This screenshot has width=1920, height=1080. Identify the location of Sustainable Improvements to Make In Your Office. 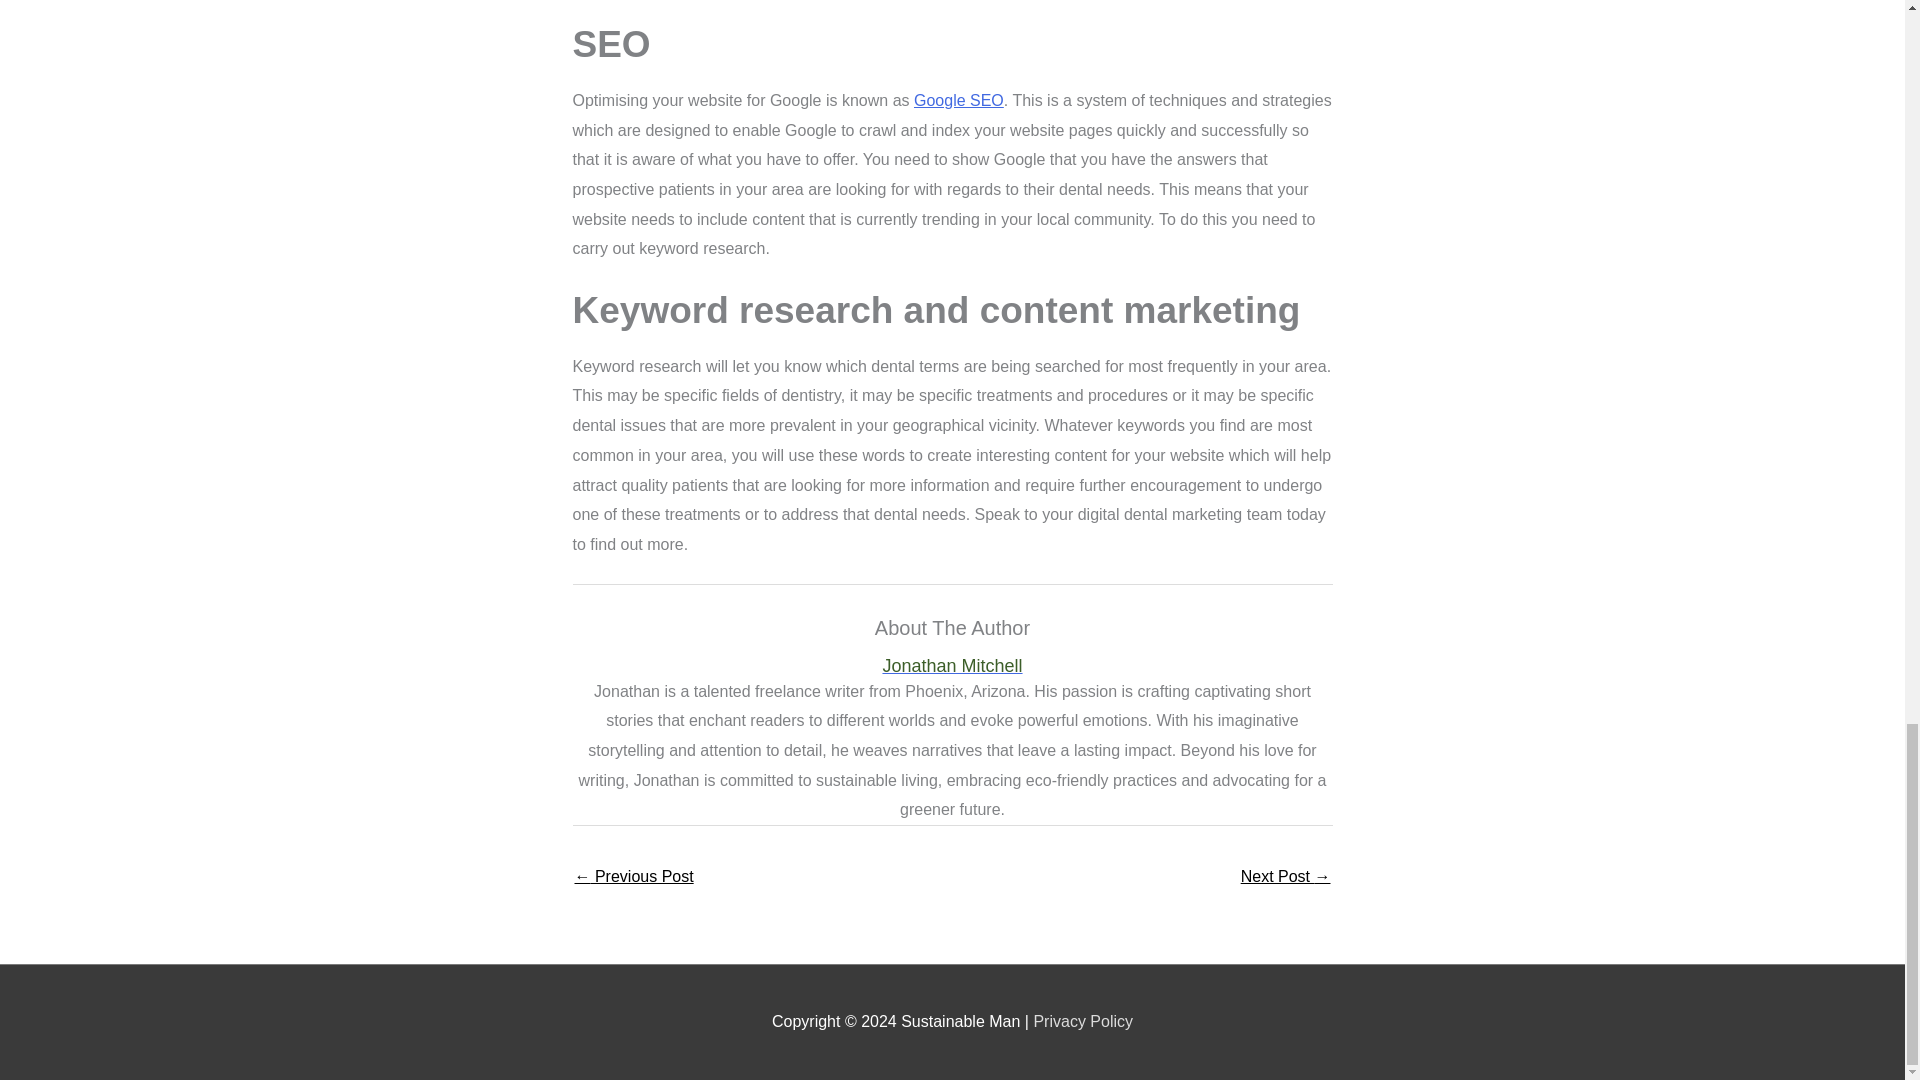
(1285, 878).